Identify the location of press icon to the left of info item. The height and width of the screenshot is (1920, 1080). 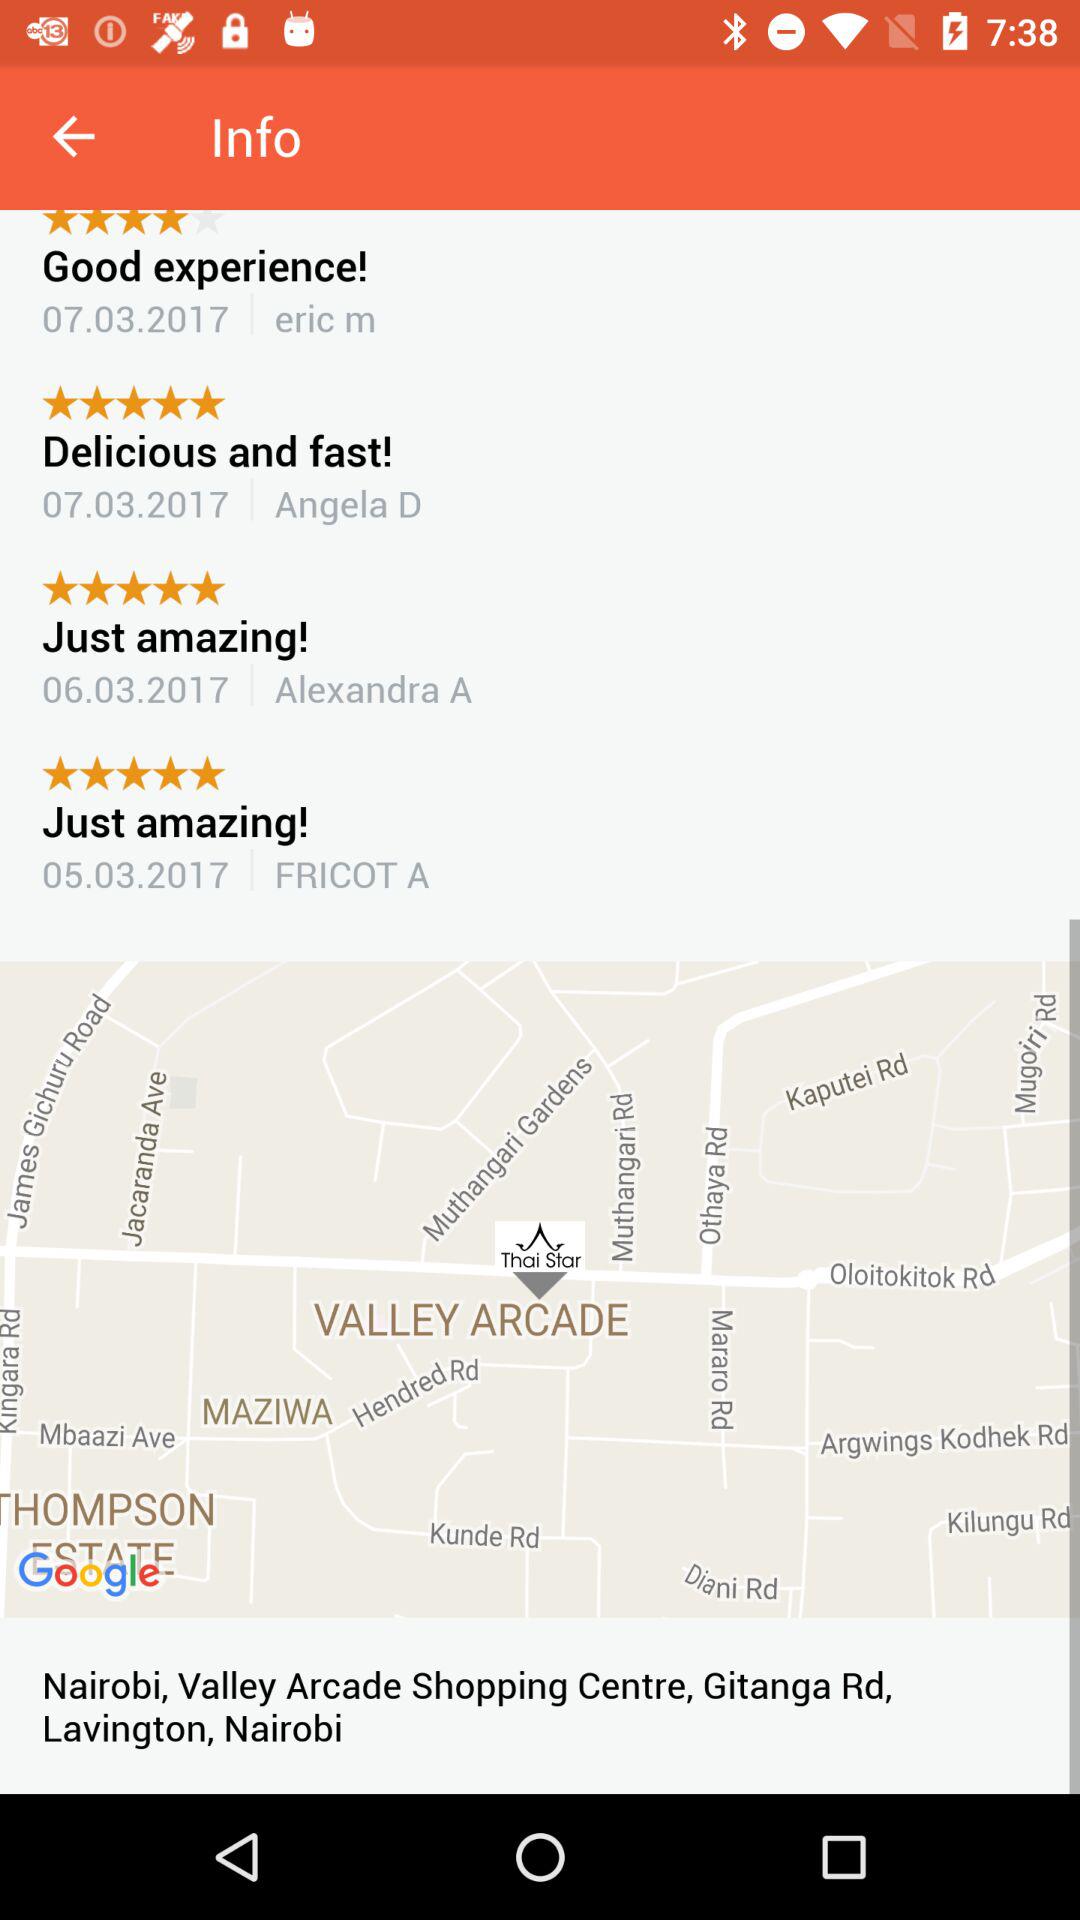
(73, 136).